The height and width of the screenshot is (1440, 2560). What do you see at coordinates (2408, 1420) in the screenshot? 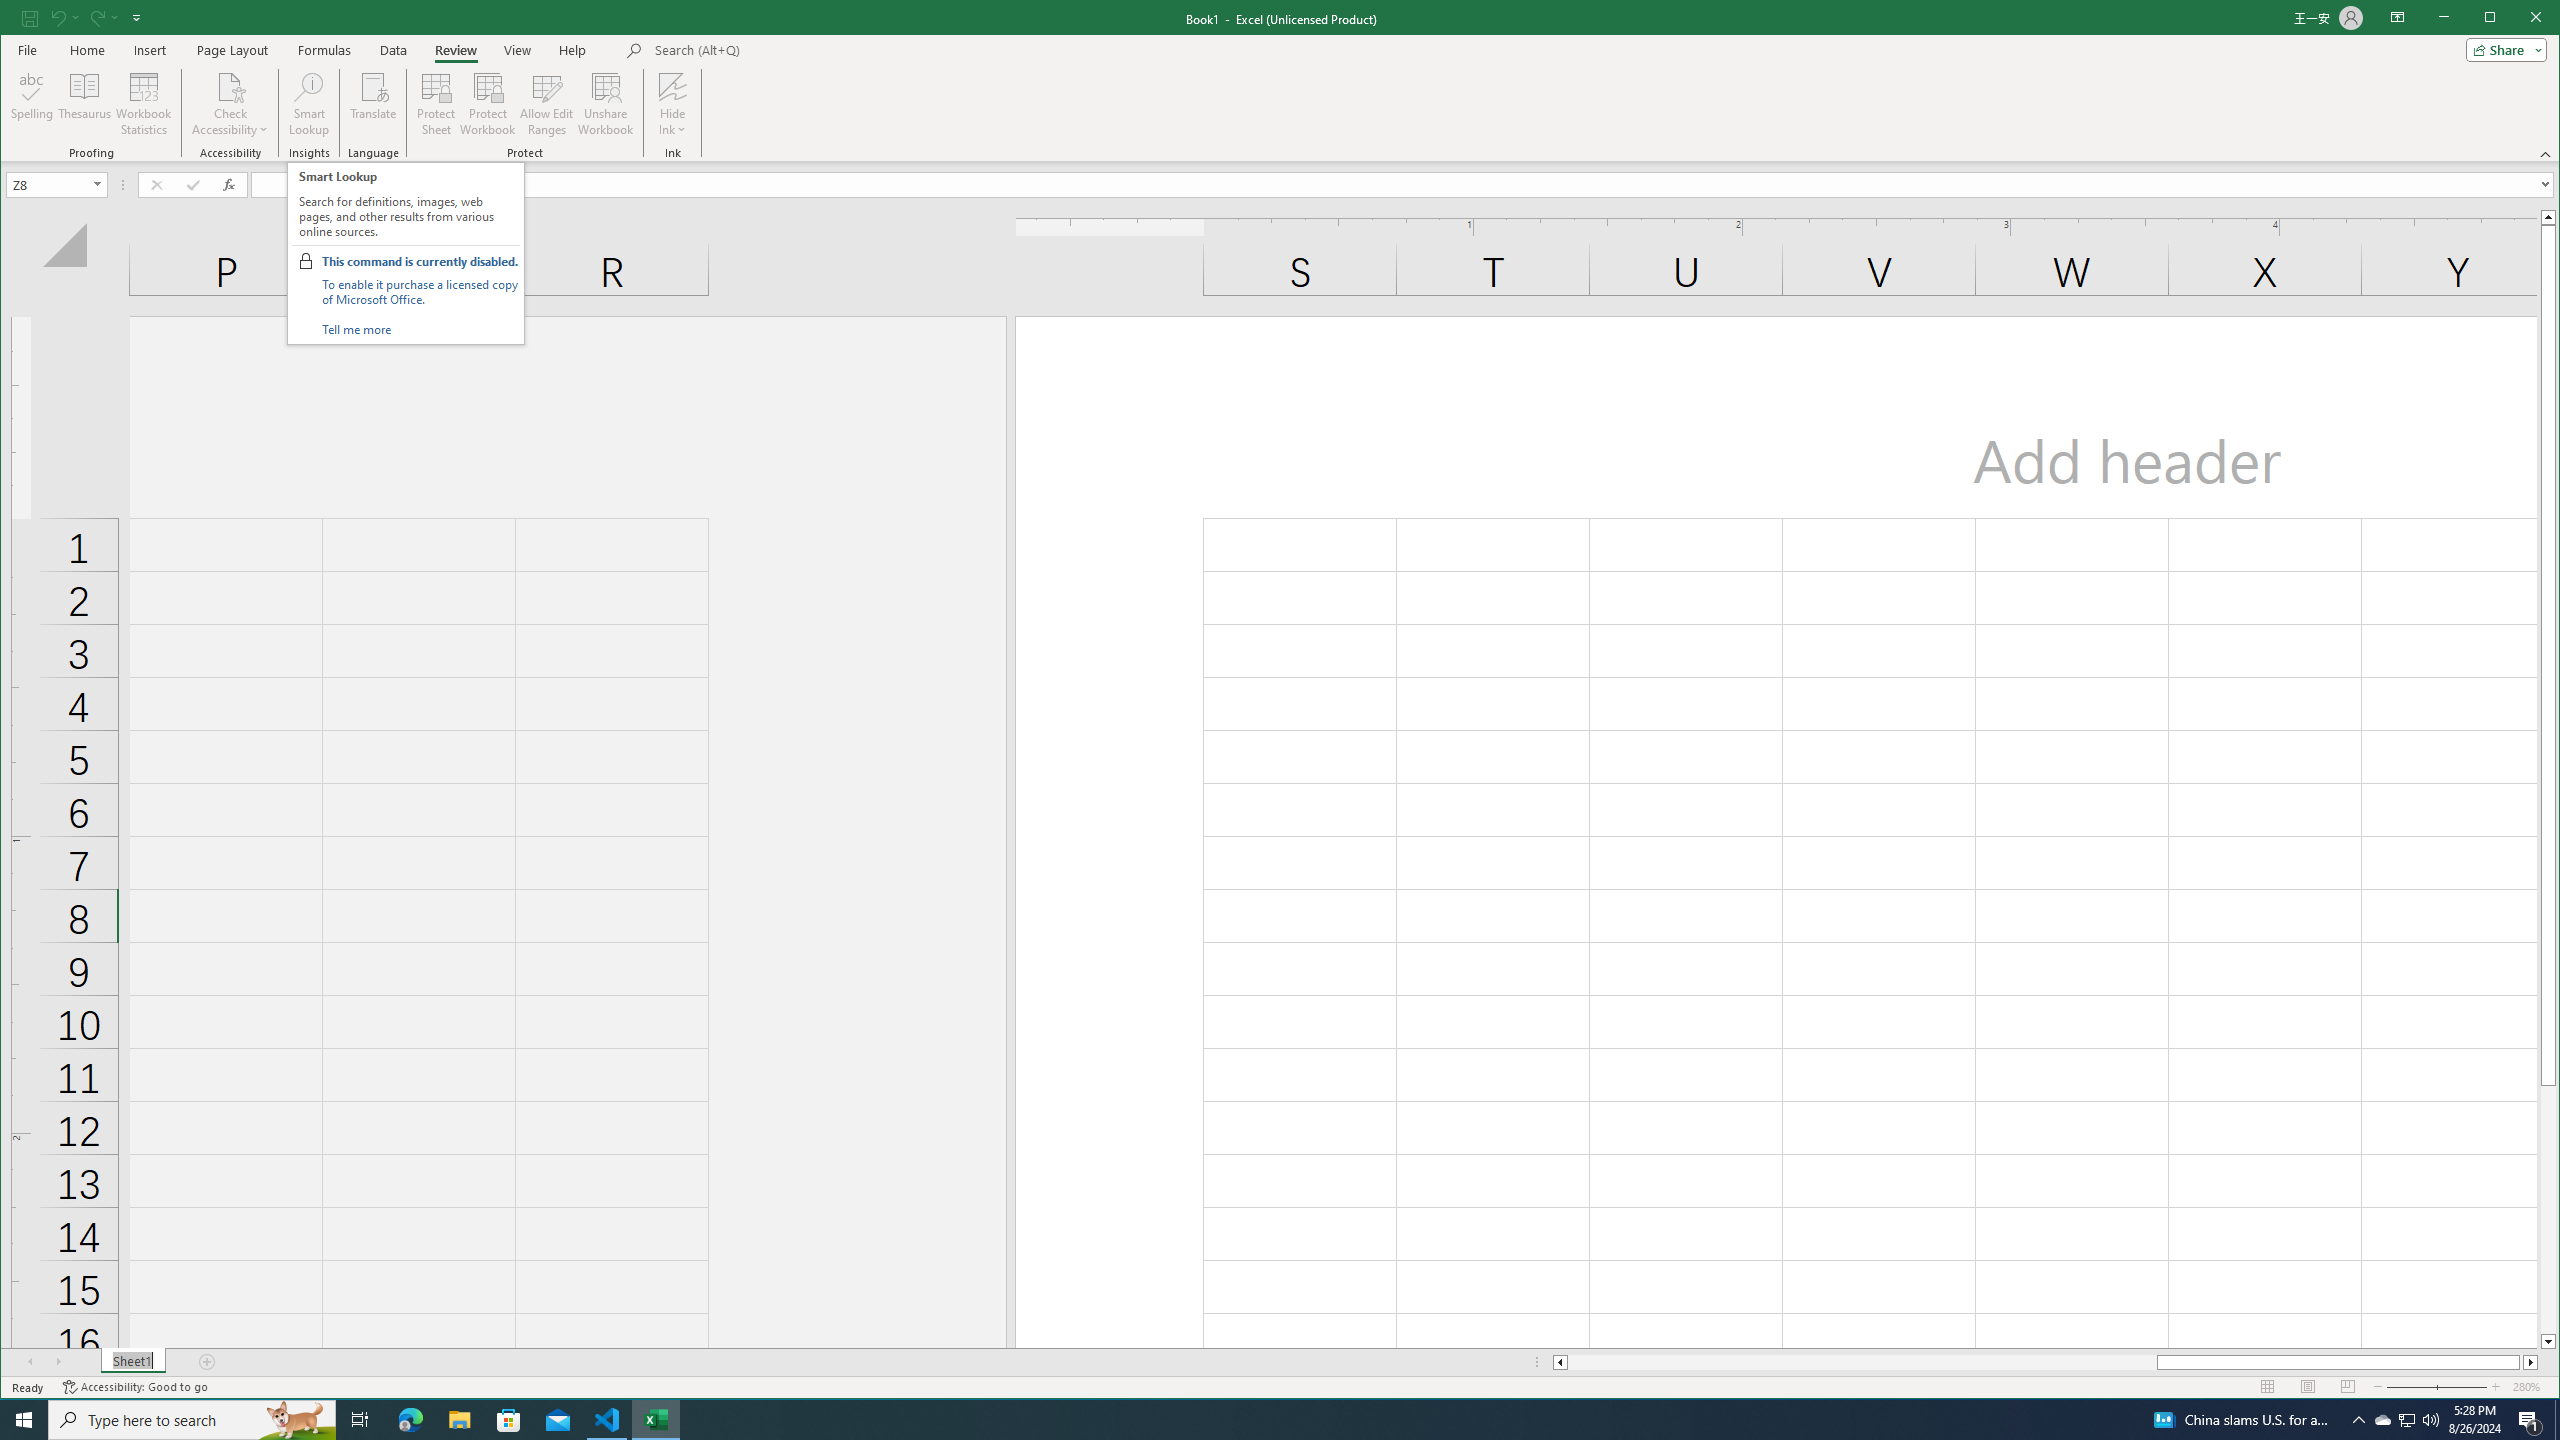
I see `Allow Edit Ranges` at bounding box center [2408, 1420].